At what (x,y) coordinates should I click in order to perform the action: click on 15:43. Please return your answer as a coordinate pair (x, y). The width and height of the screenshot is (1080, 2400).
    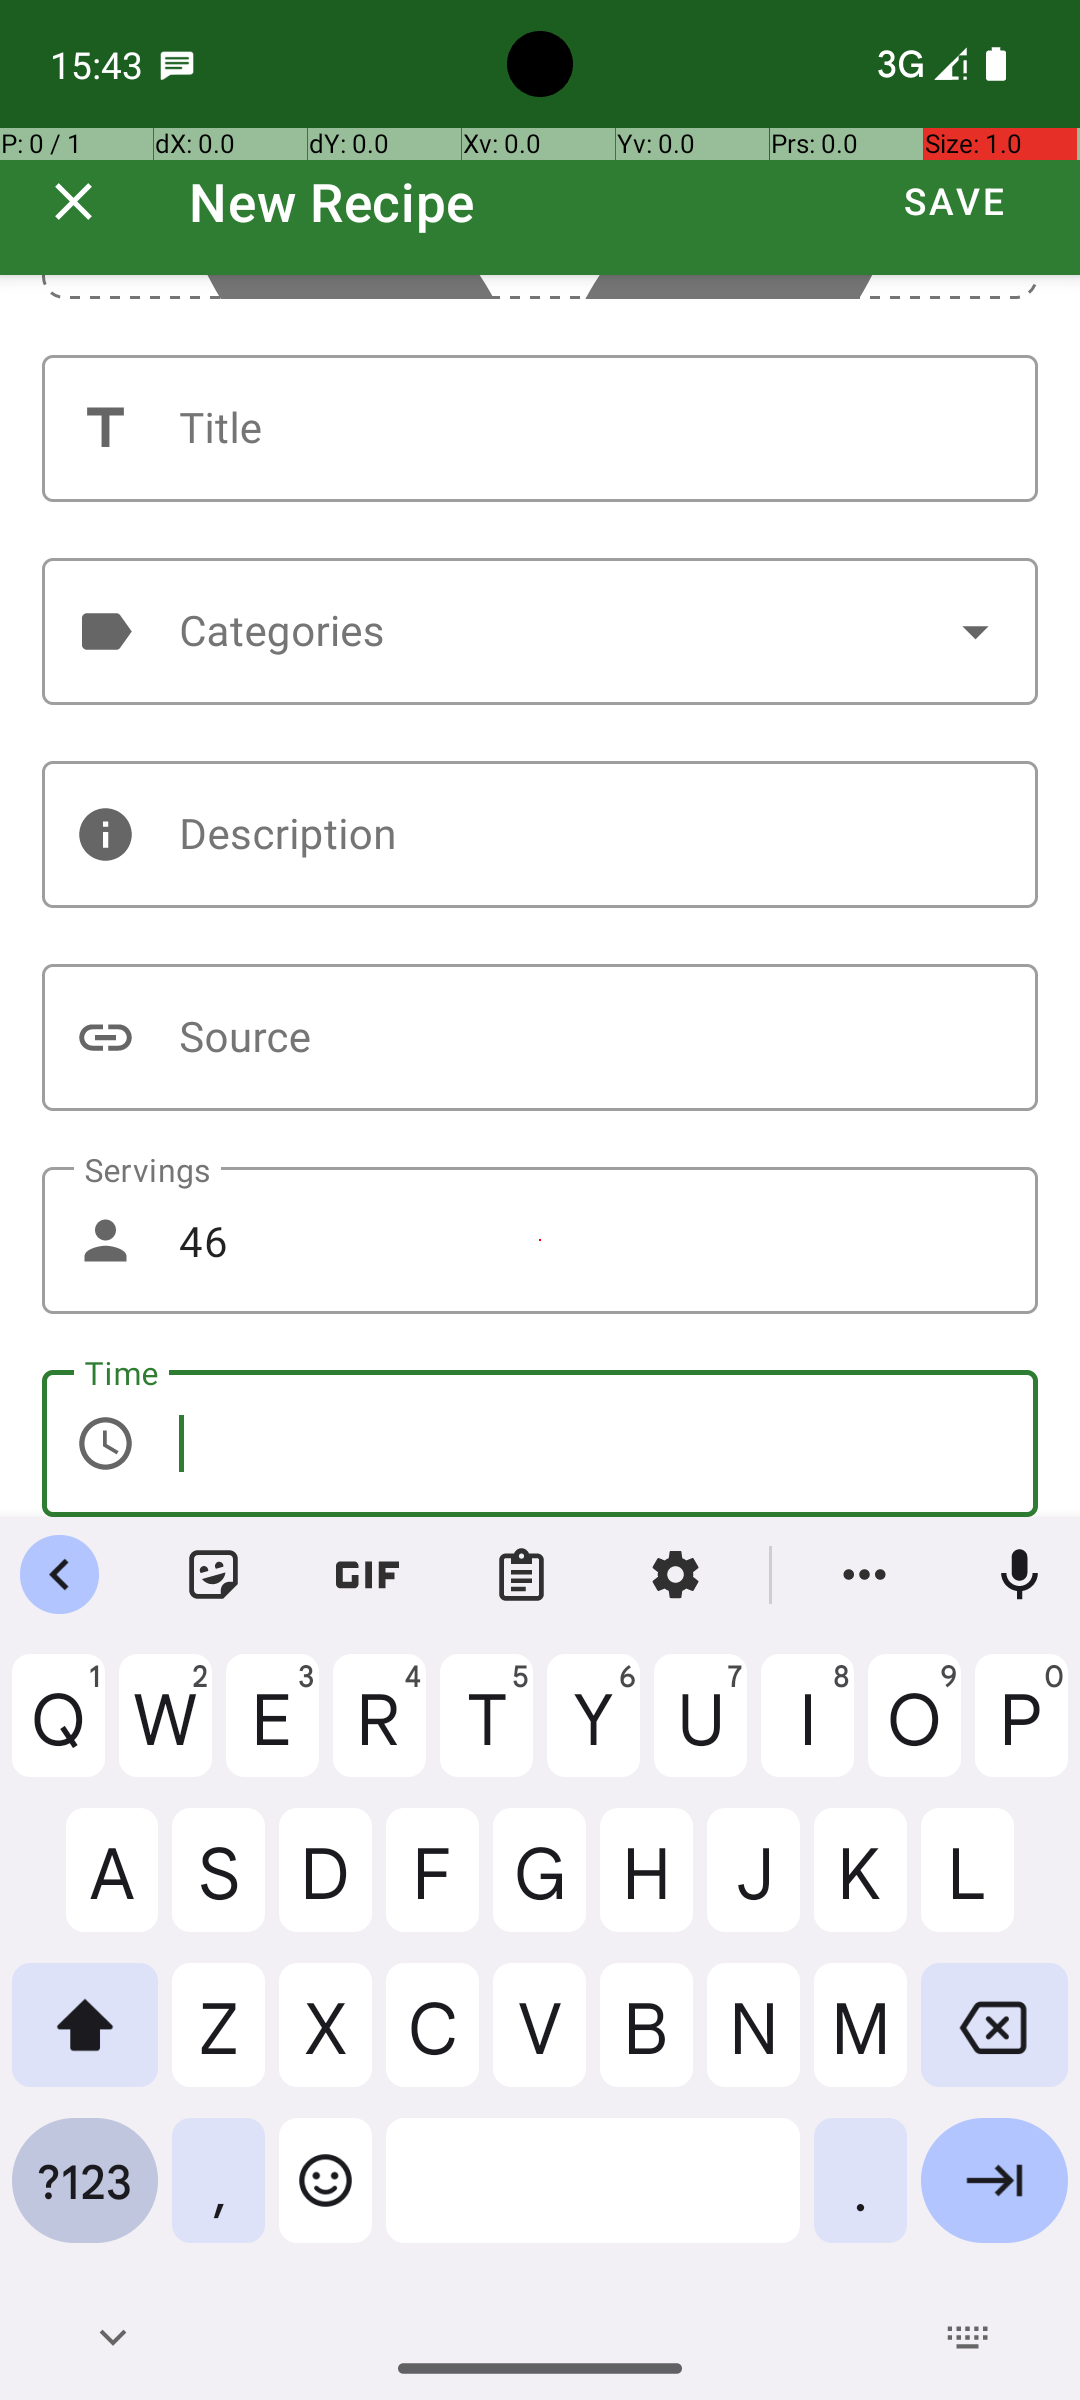
    Looking at the image, I should click on (99, 64).